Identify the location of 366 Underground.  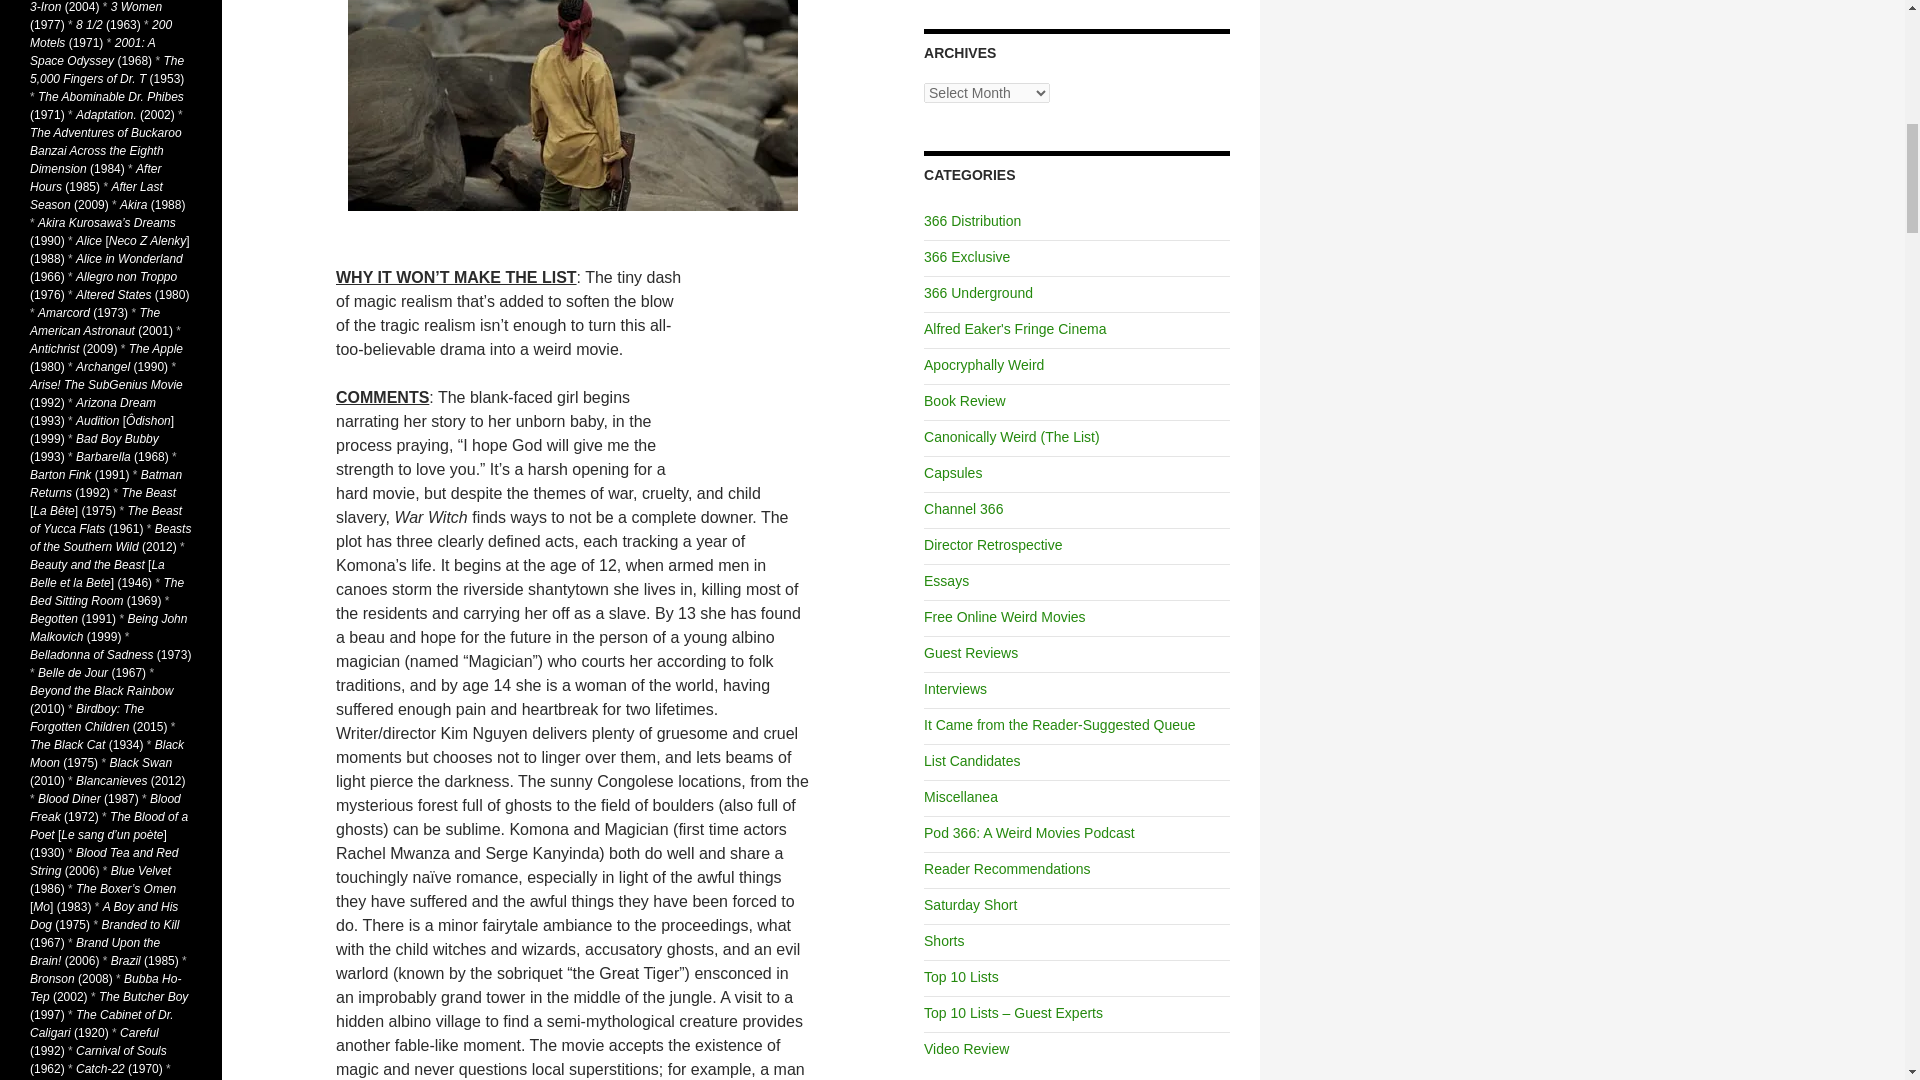
(978, 293).